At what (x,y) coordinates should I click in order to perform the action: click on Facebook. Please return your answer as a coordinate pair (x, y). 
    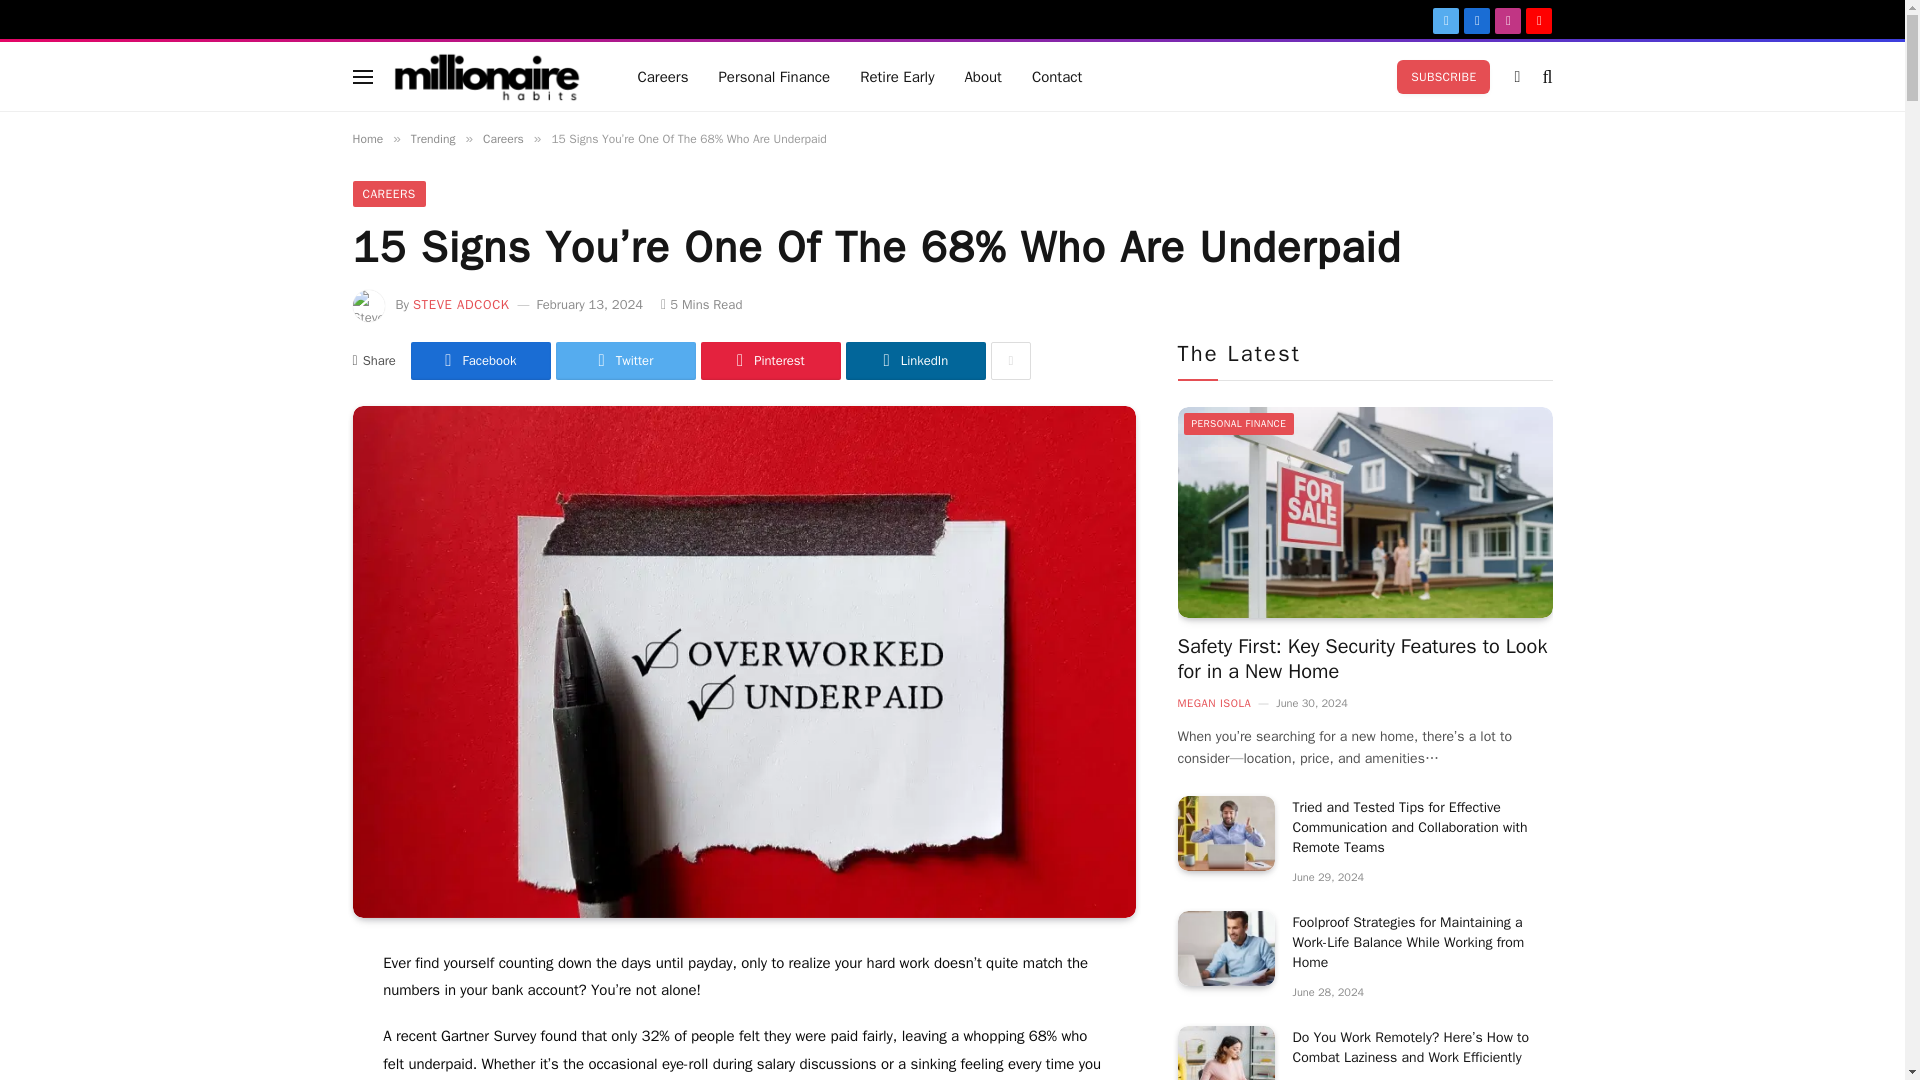
    Looking at the image, I should click on (1476, 20).